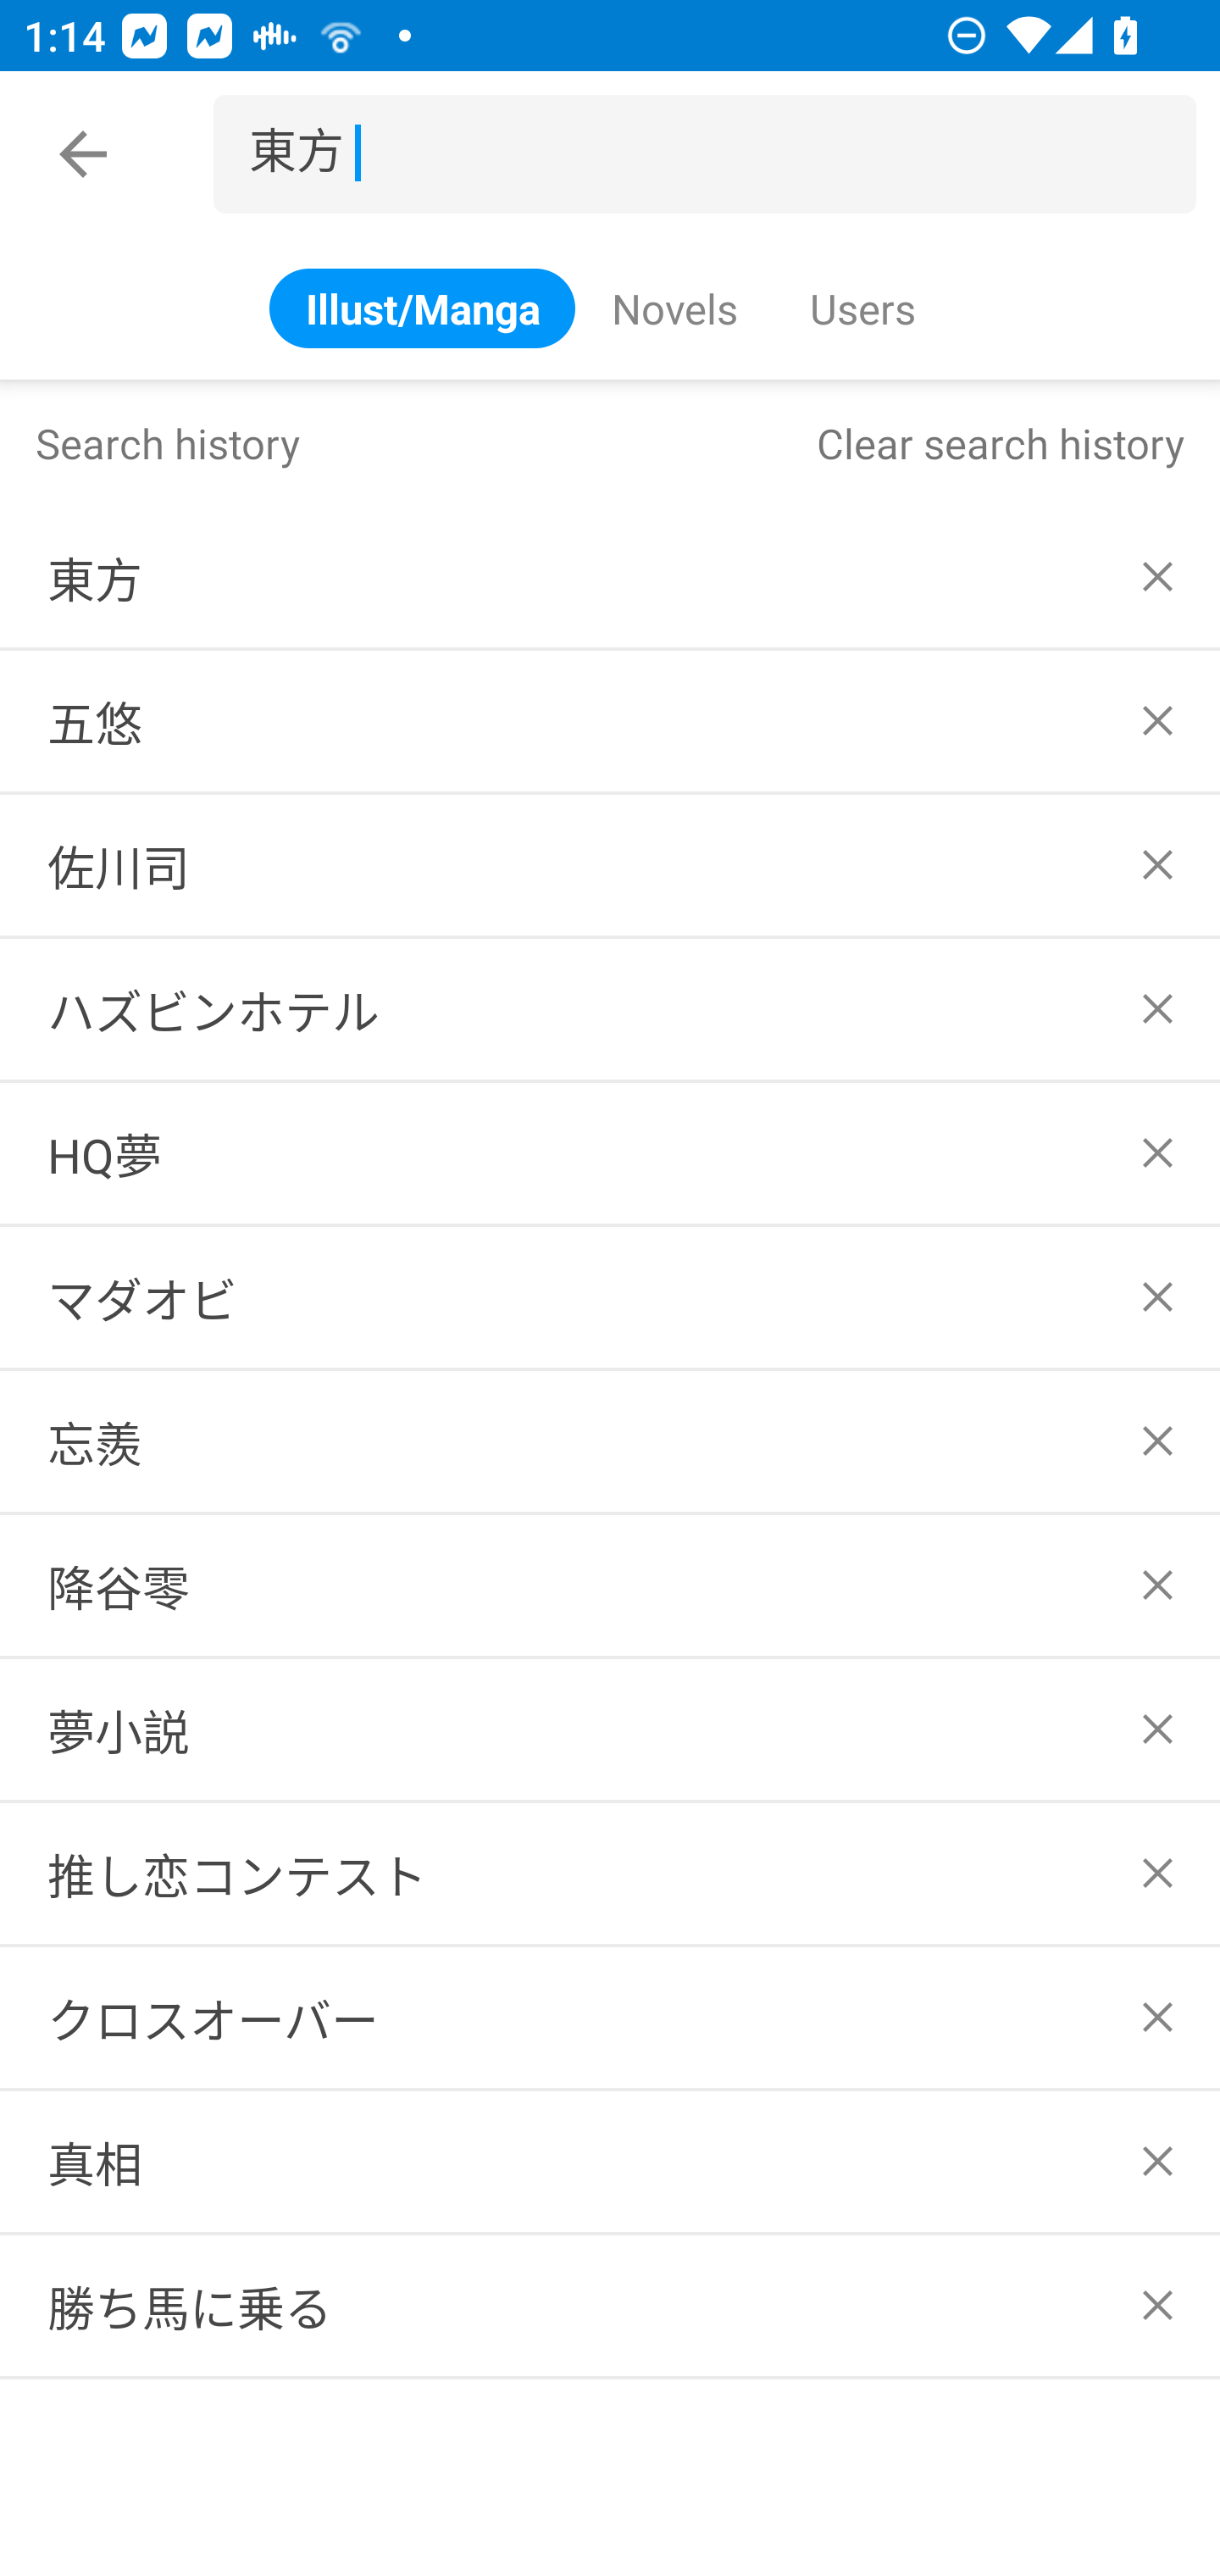  I want to click on マダオビ, so click(610, 1296).